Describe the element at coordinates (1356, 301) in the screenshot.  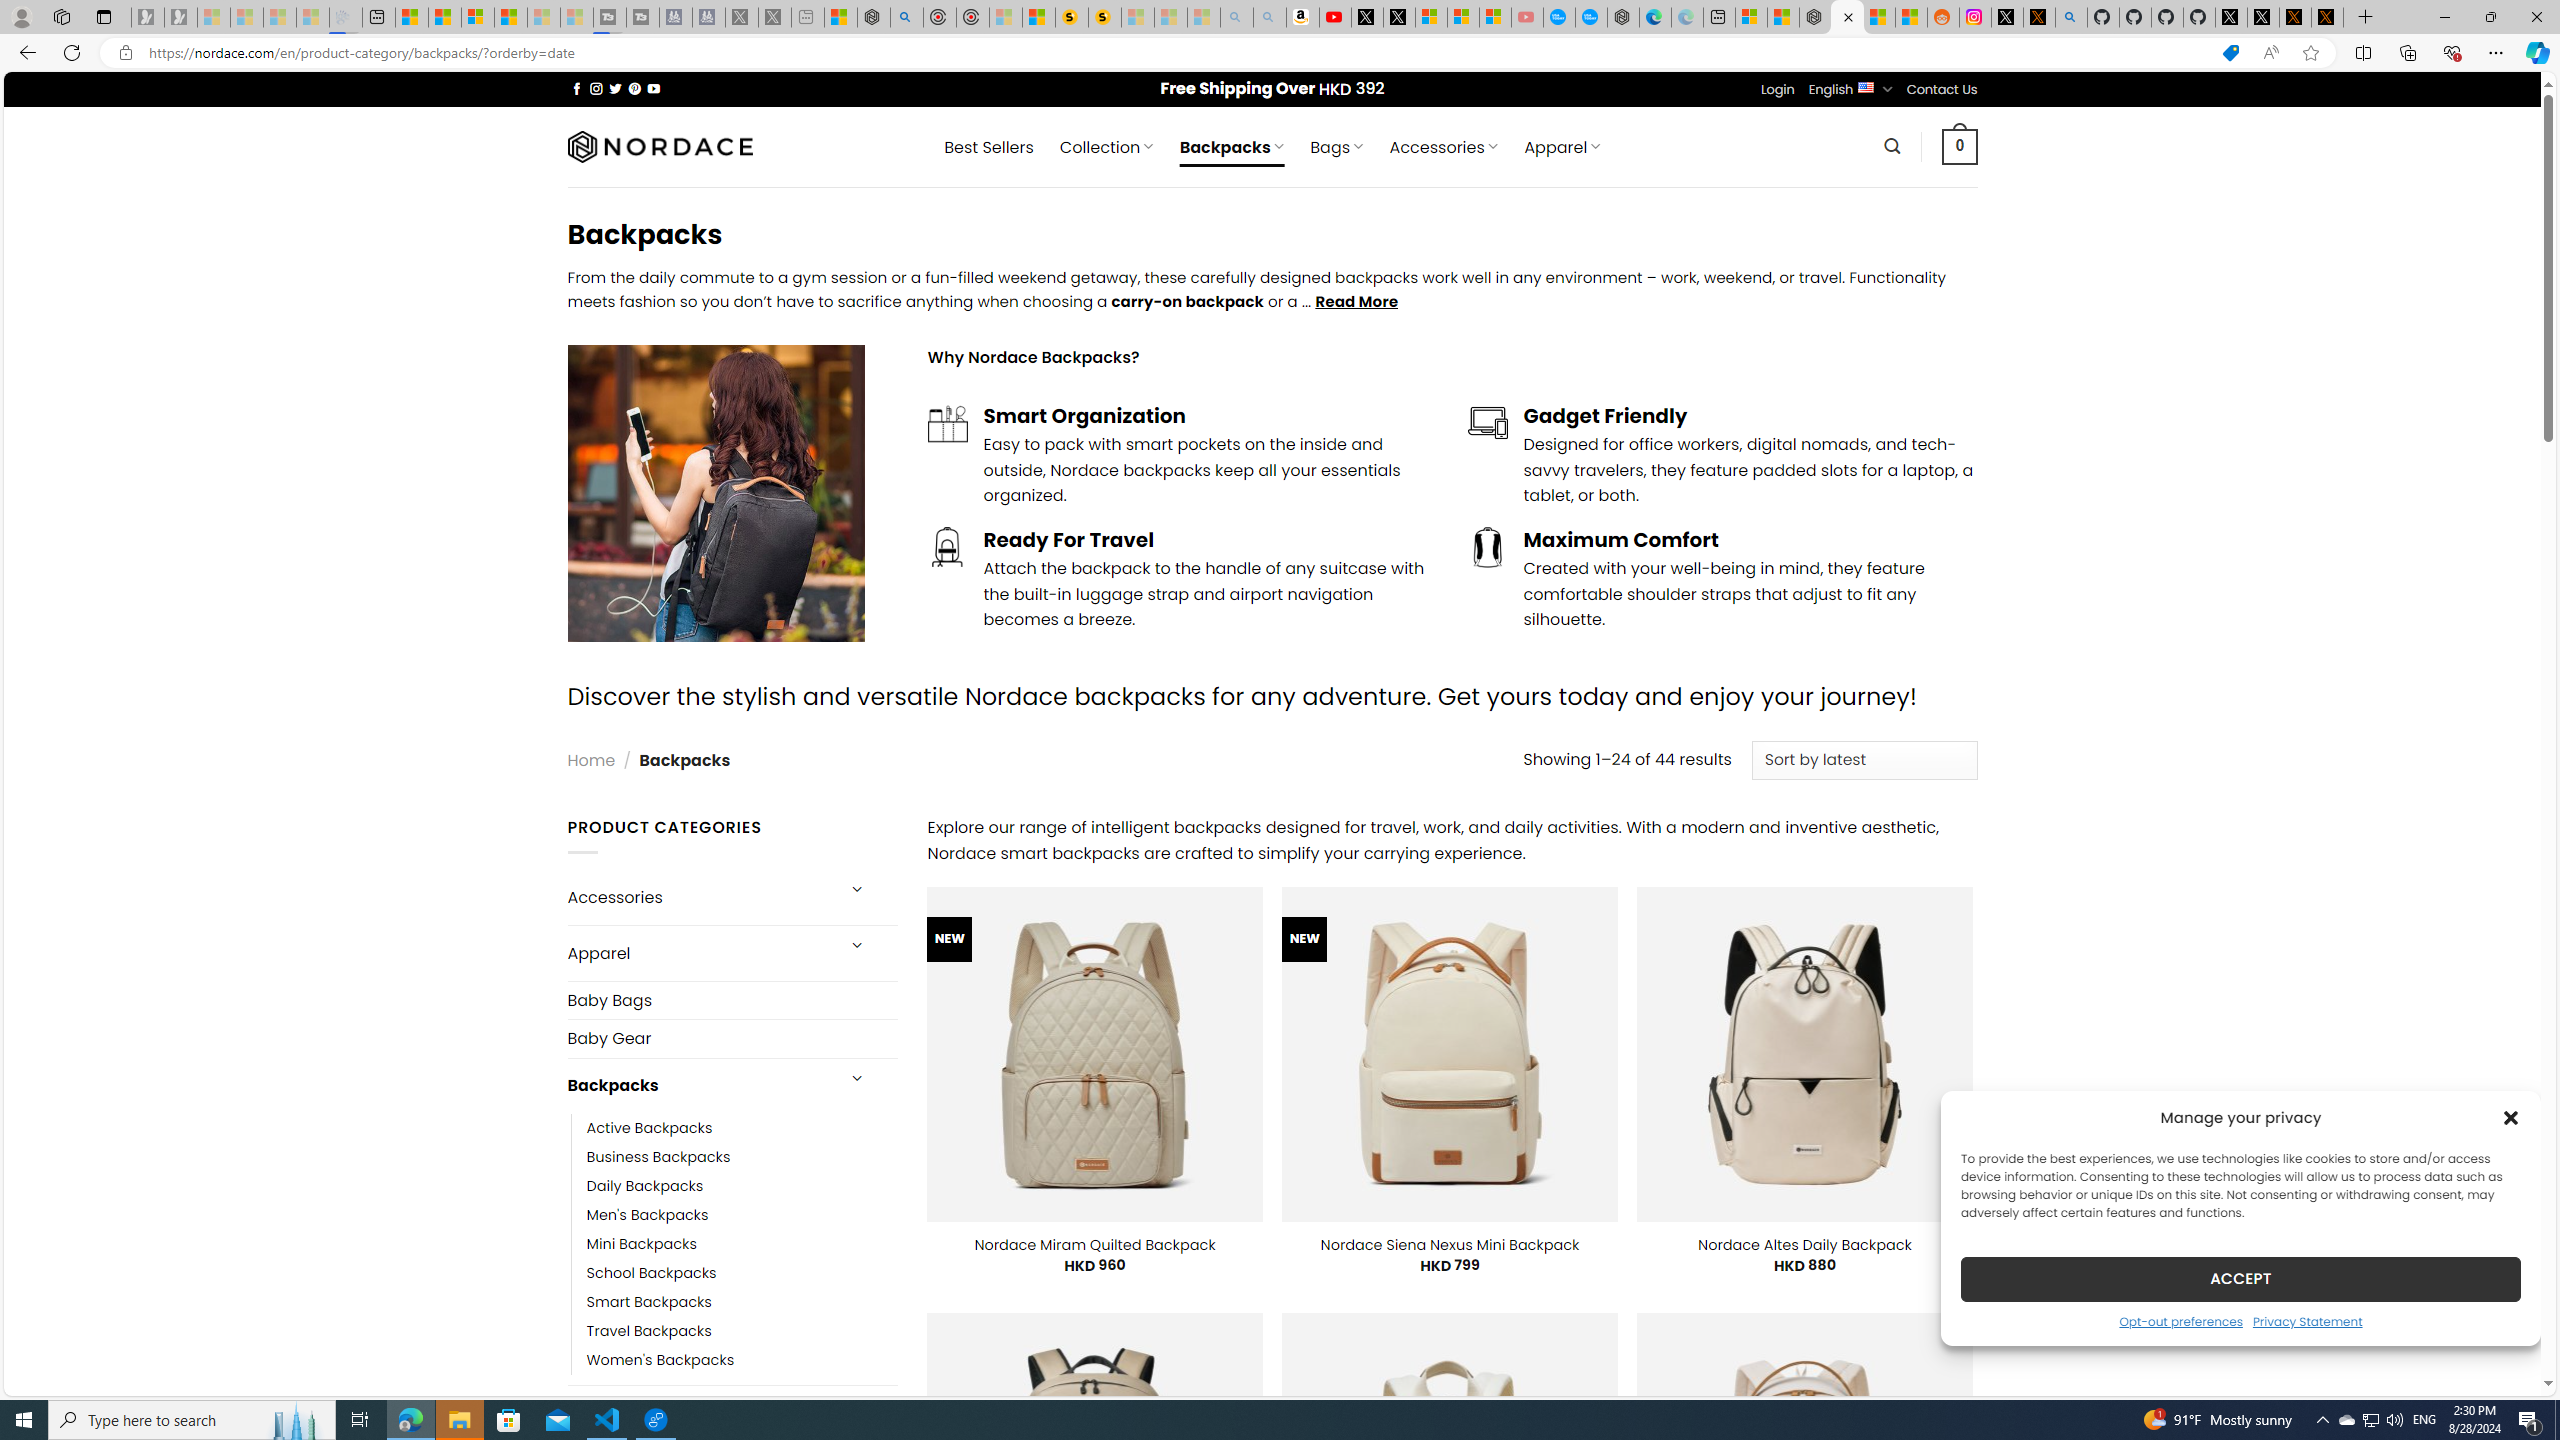
I see `Read More` at that location.